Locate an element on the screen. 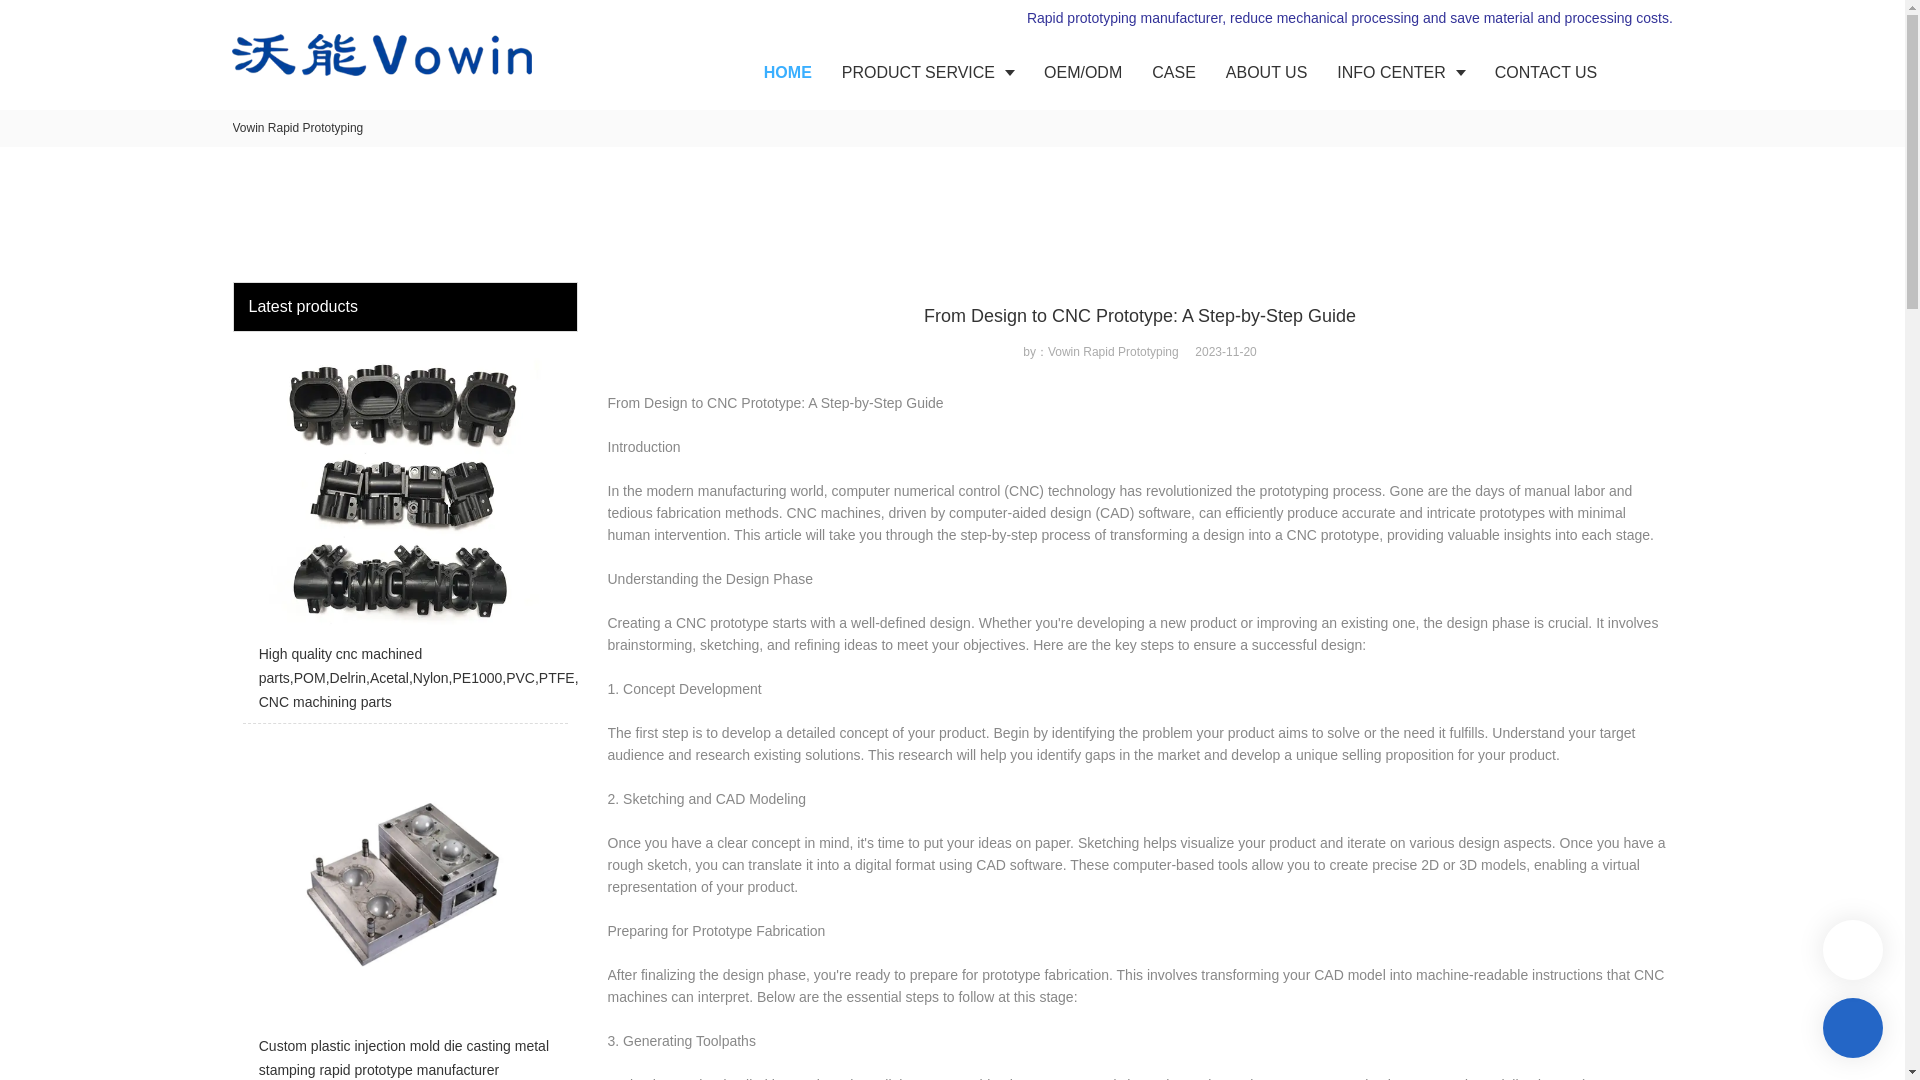 This screenshot has width=1920, height=1080. HOME is located at coordinates (788, 72).